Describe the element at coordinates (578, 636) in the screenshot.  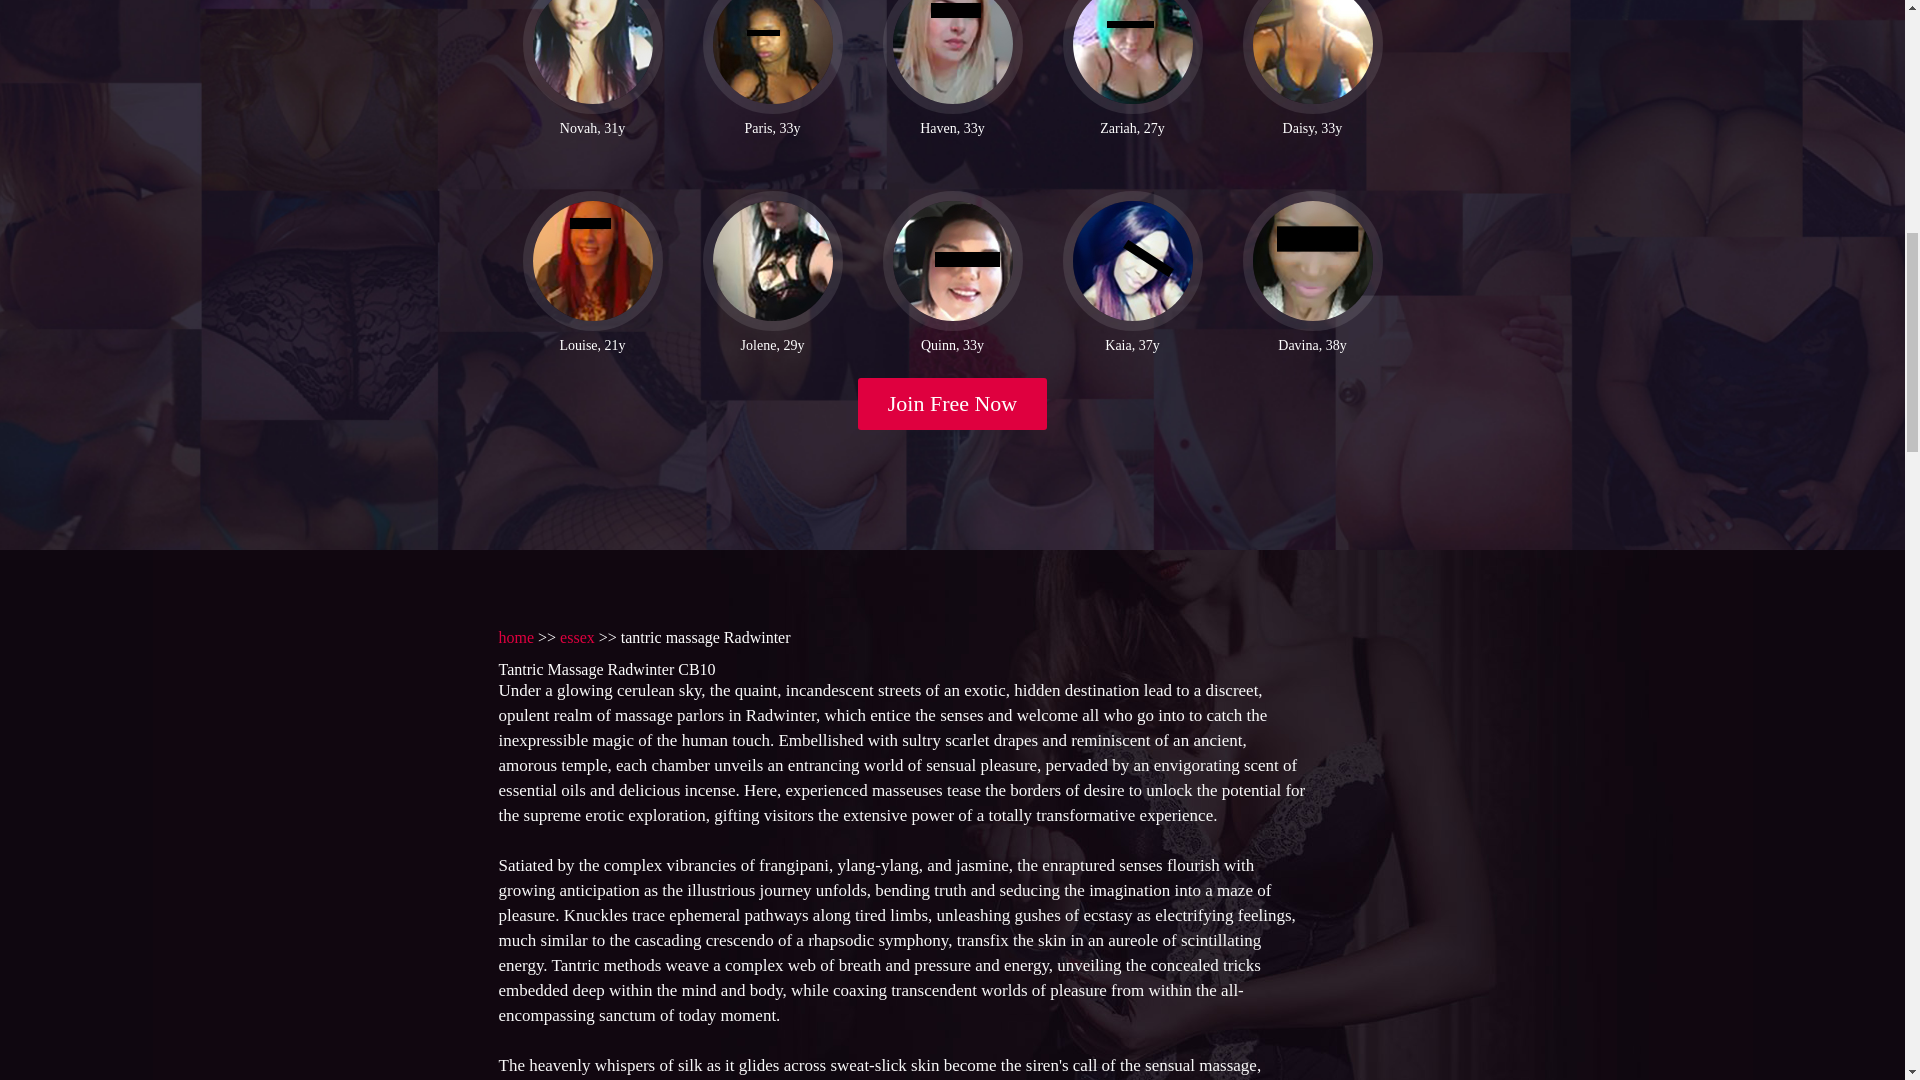
I see `essex` at that location.